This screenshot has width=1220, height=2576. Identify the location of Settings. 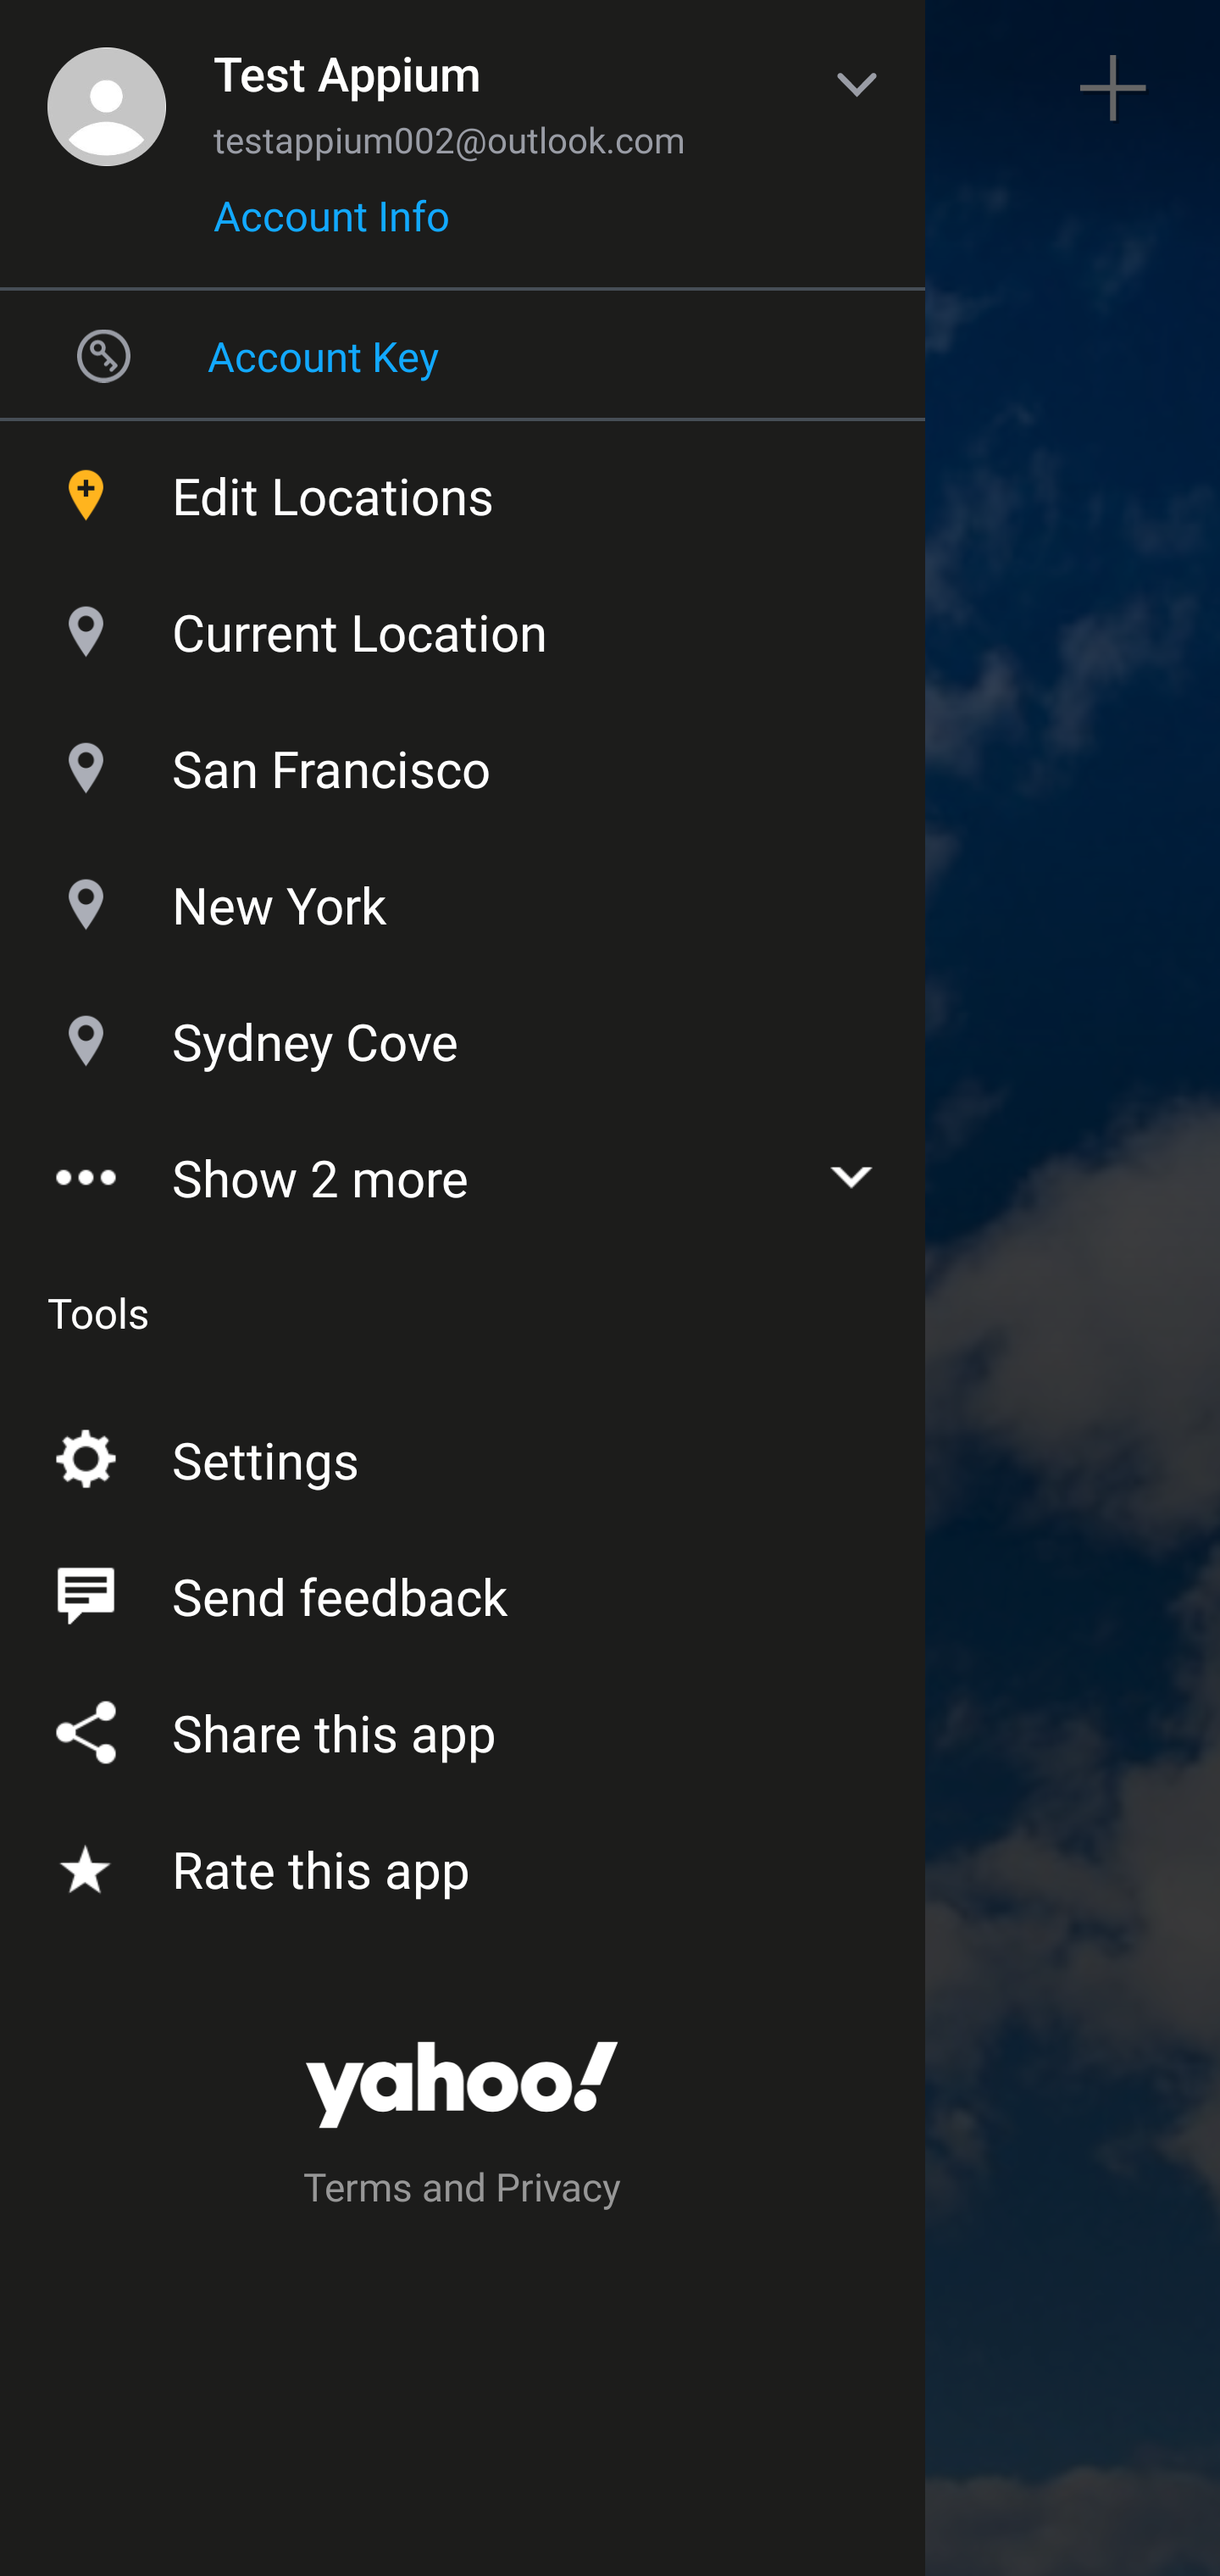
(463, 1454).